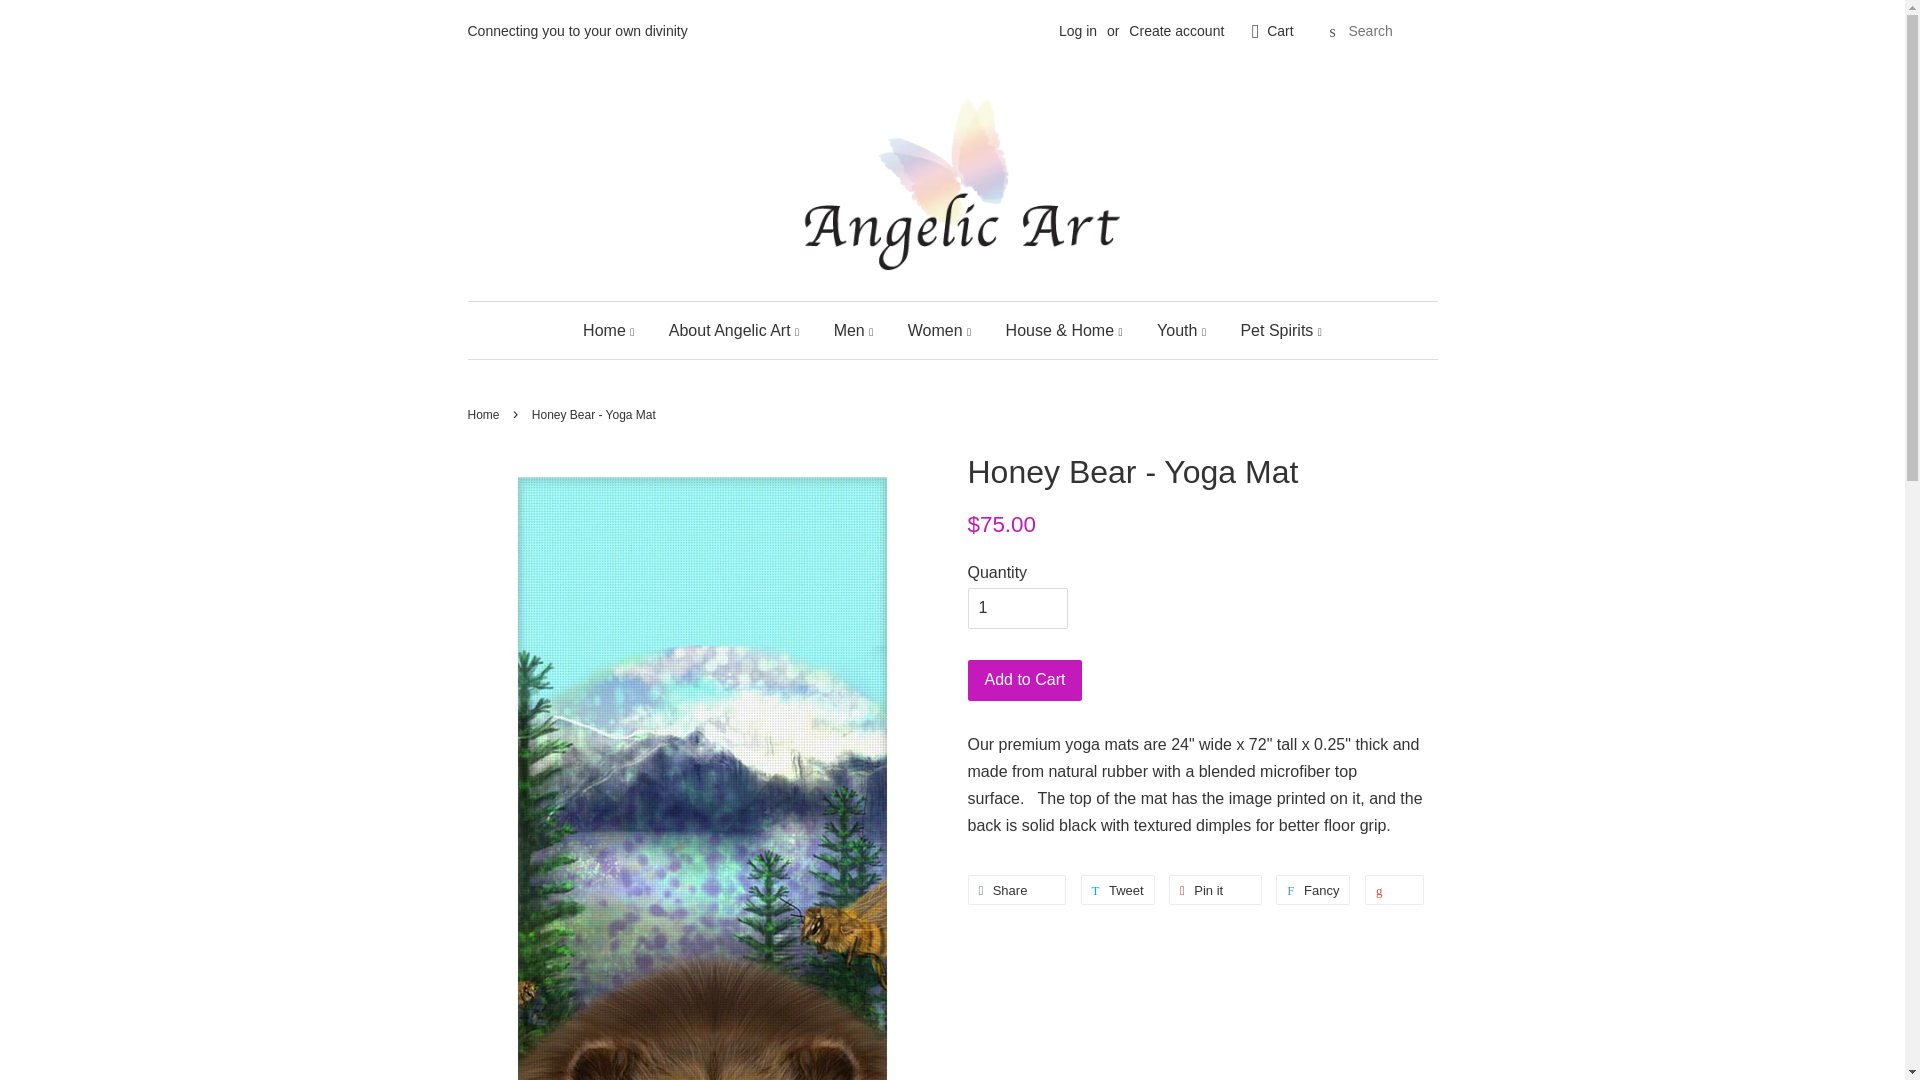 The image size is (1920, 1080). Describe the element at coordinates (734, 330) in the screenshot. I see `About Angelic Art` at that location.